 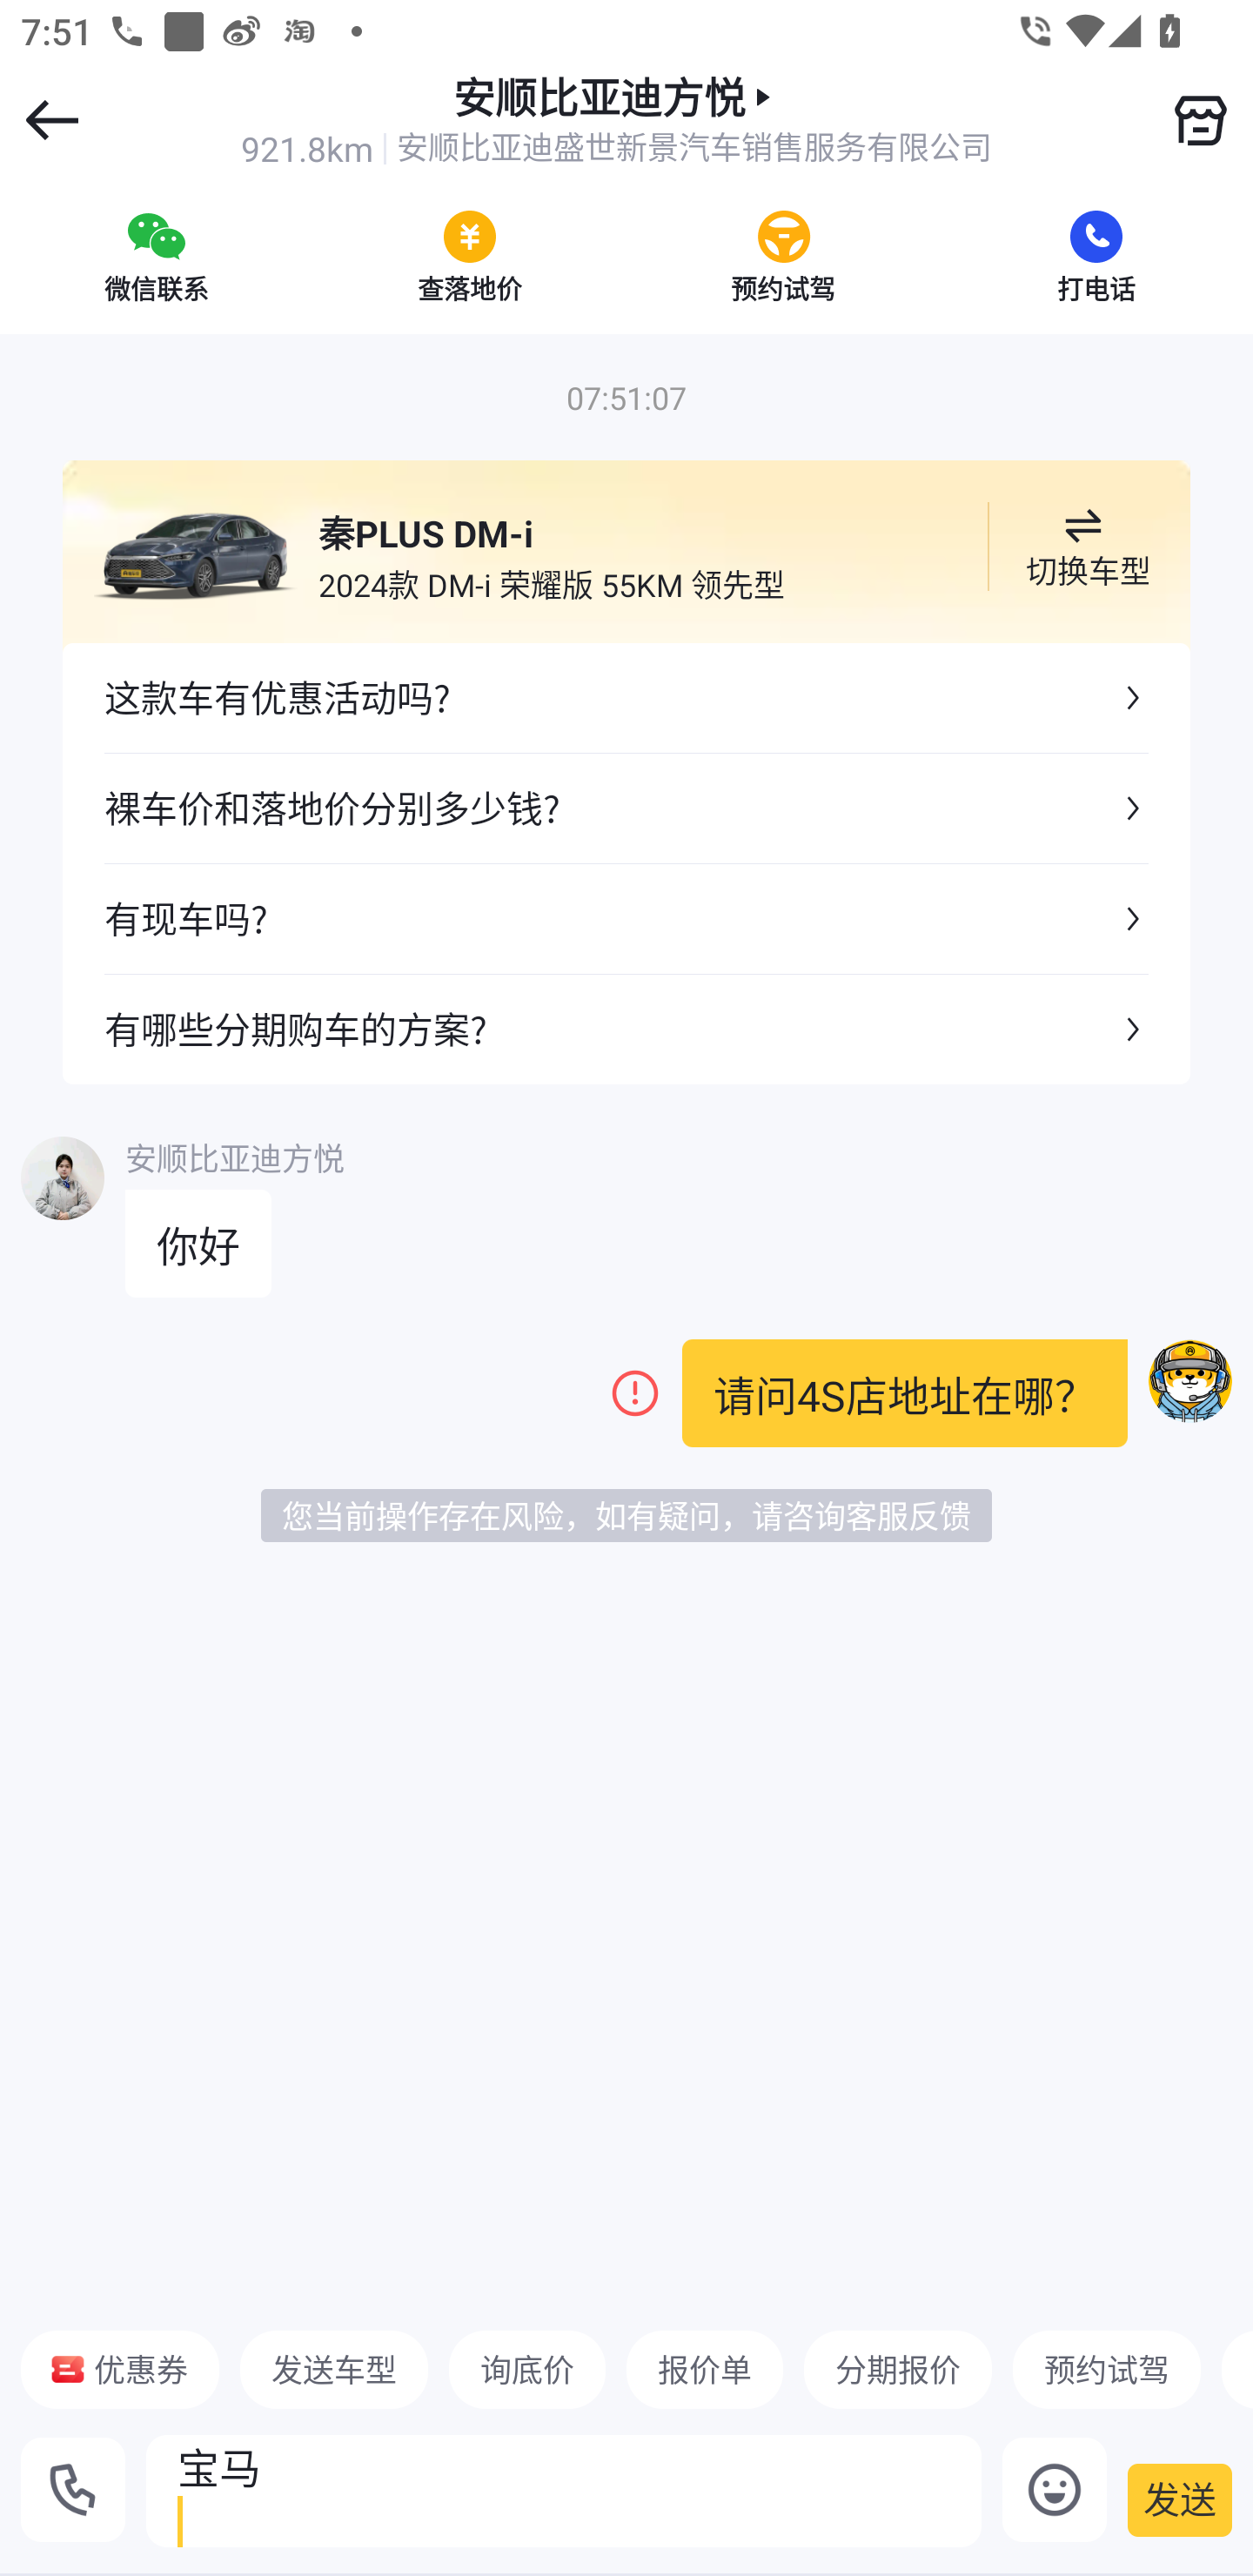 I want to click on 有现车吗?, so click(x=626, y=917).